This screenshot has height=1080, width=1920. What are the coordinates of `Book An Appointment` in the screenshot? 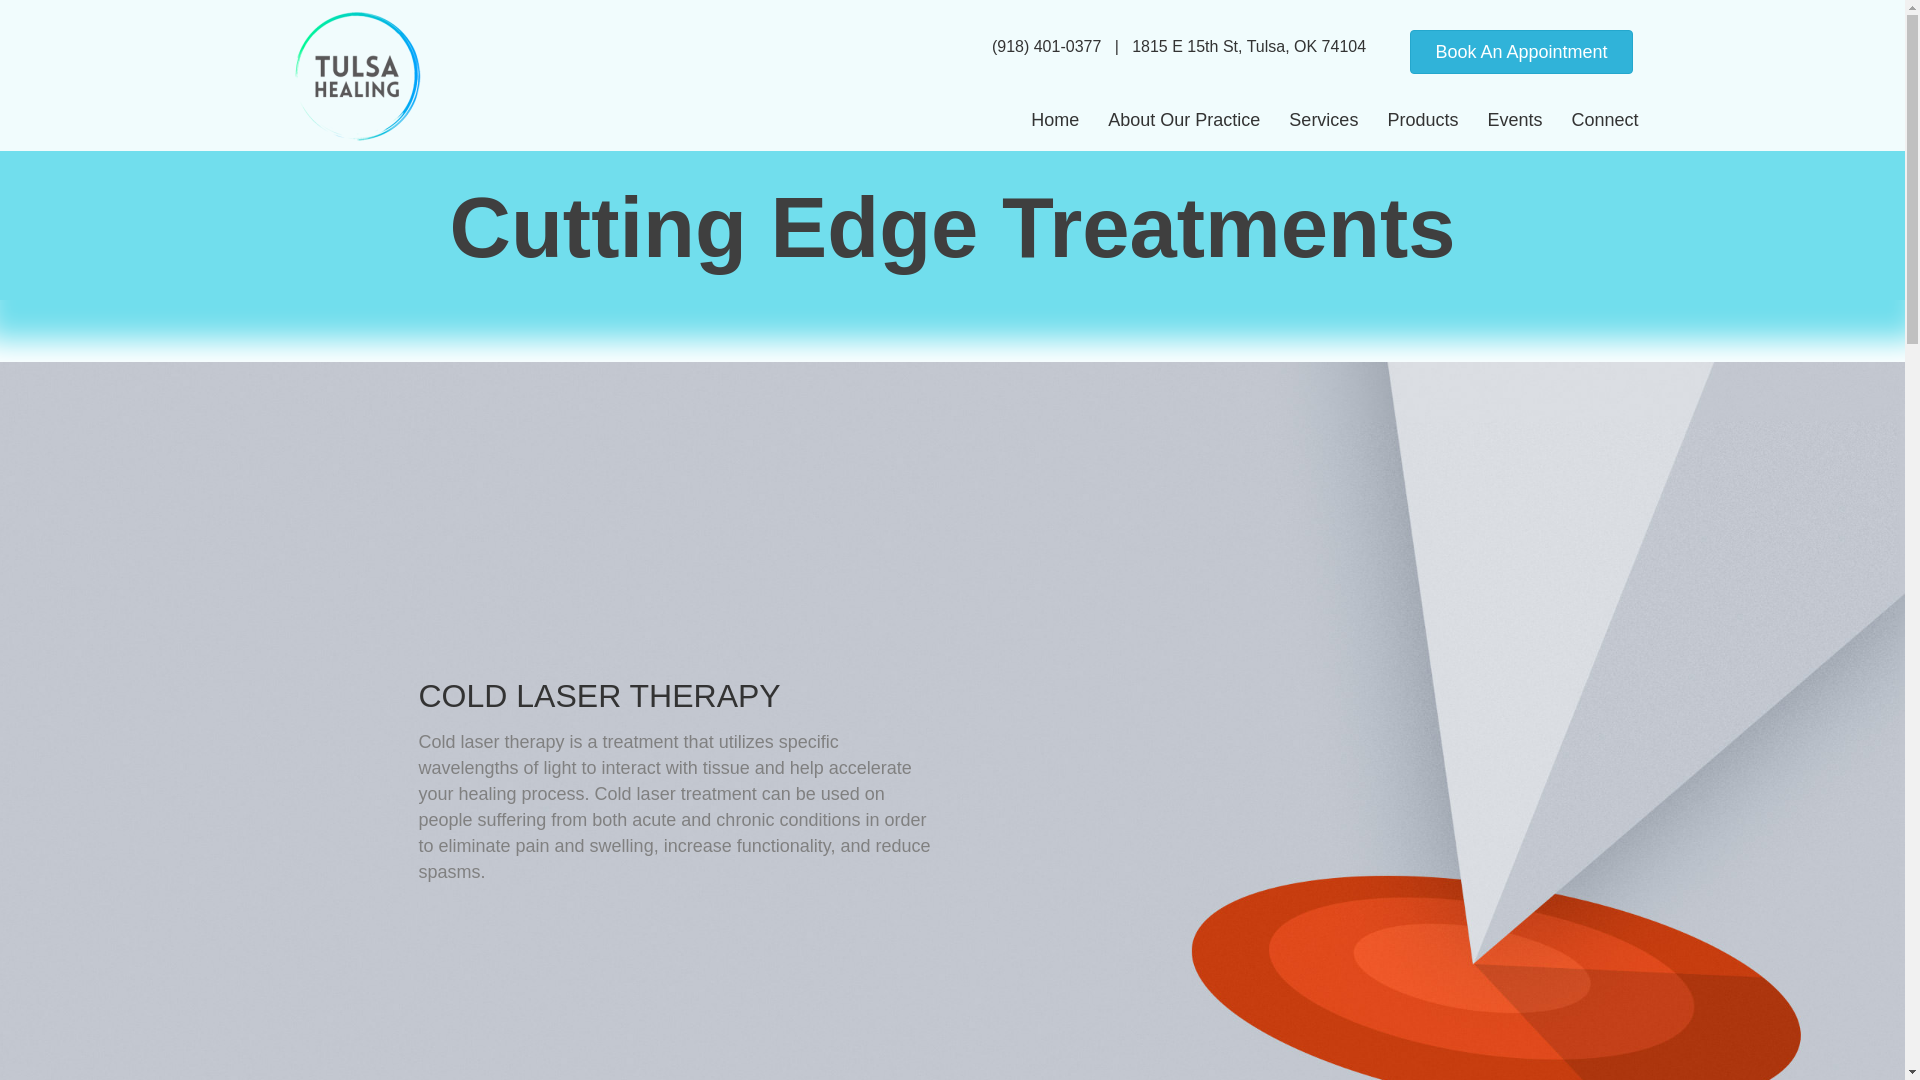 It's located at (1520, 52).